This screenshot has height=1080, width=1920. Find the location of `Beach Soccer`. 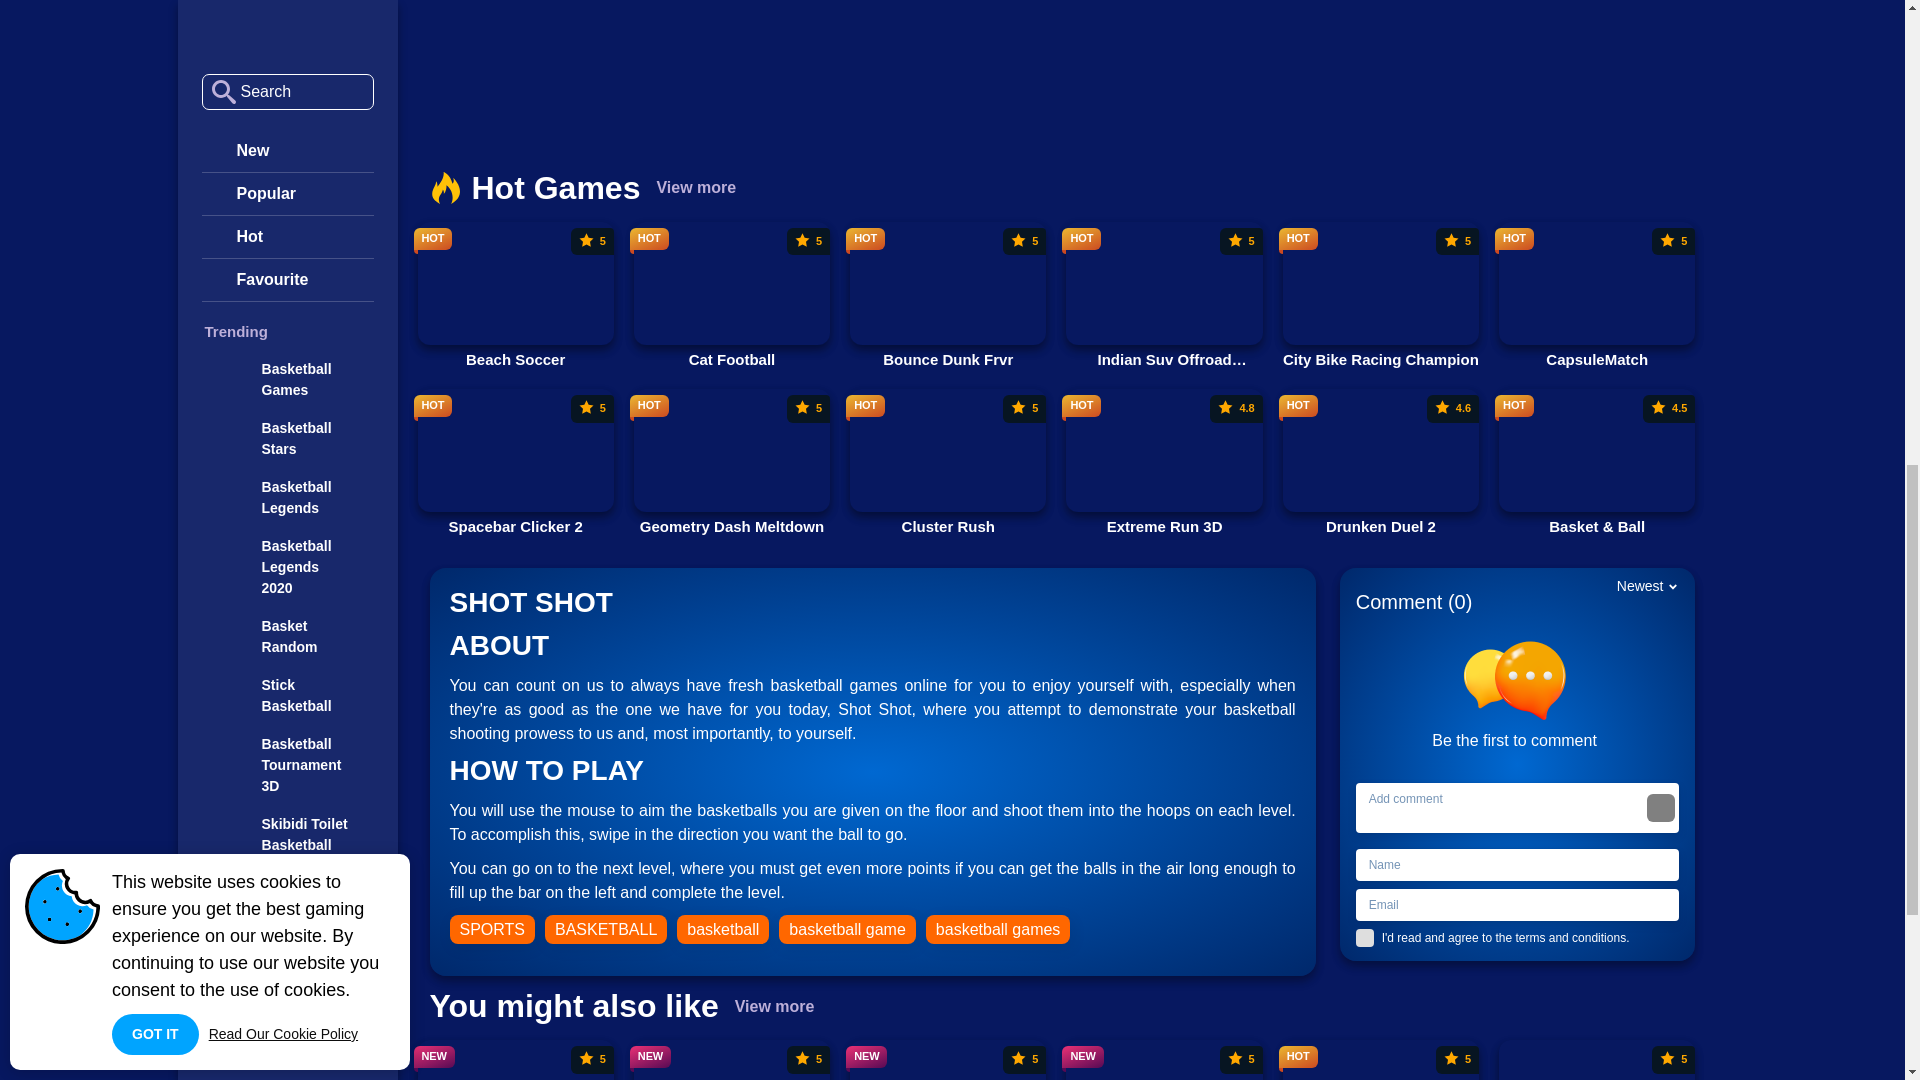

Beach Soccer is located at coordinates (948, 296).